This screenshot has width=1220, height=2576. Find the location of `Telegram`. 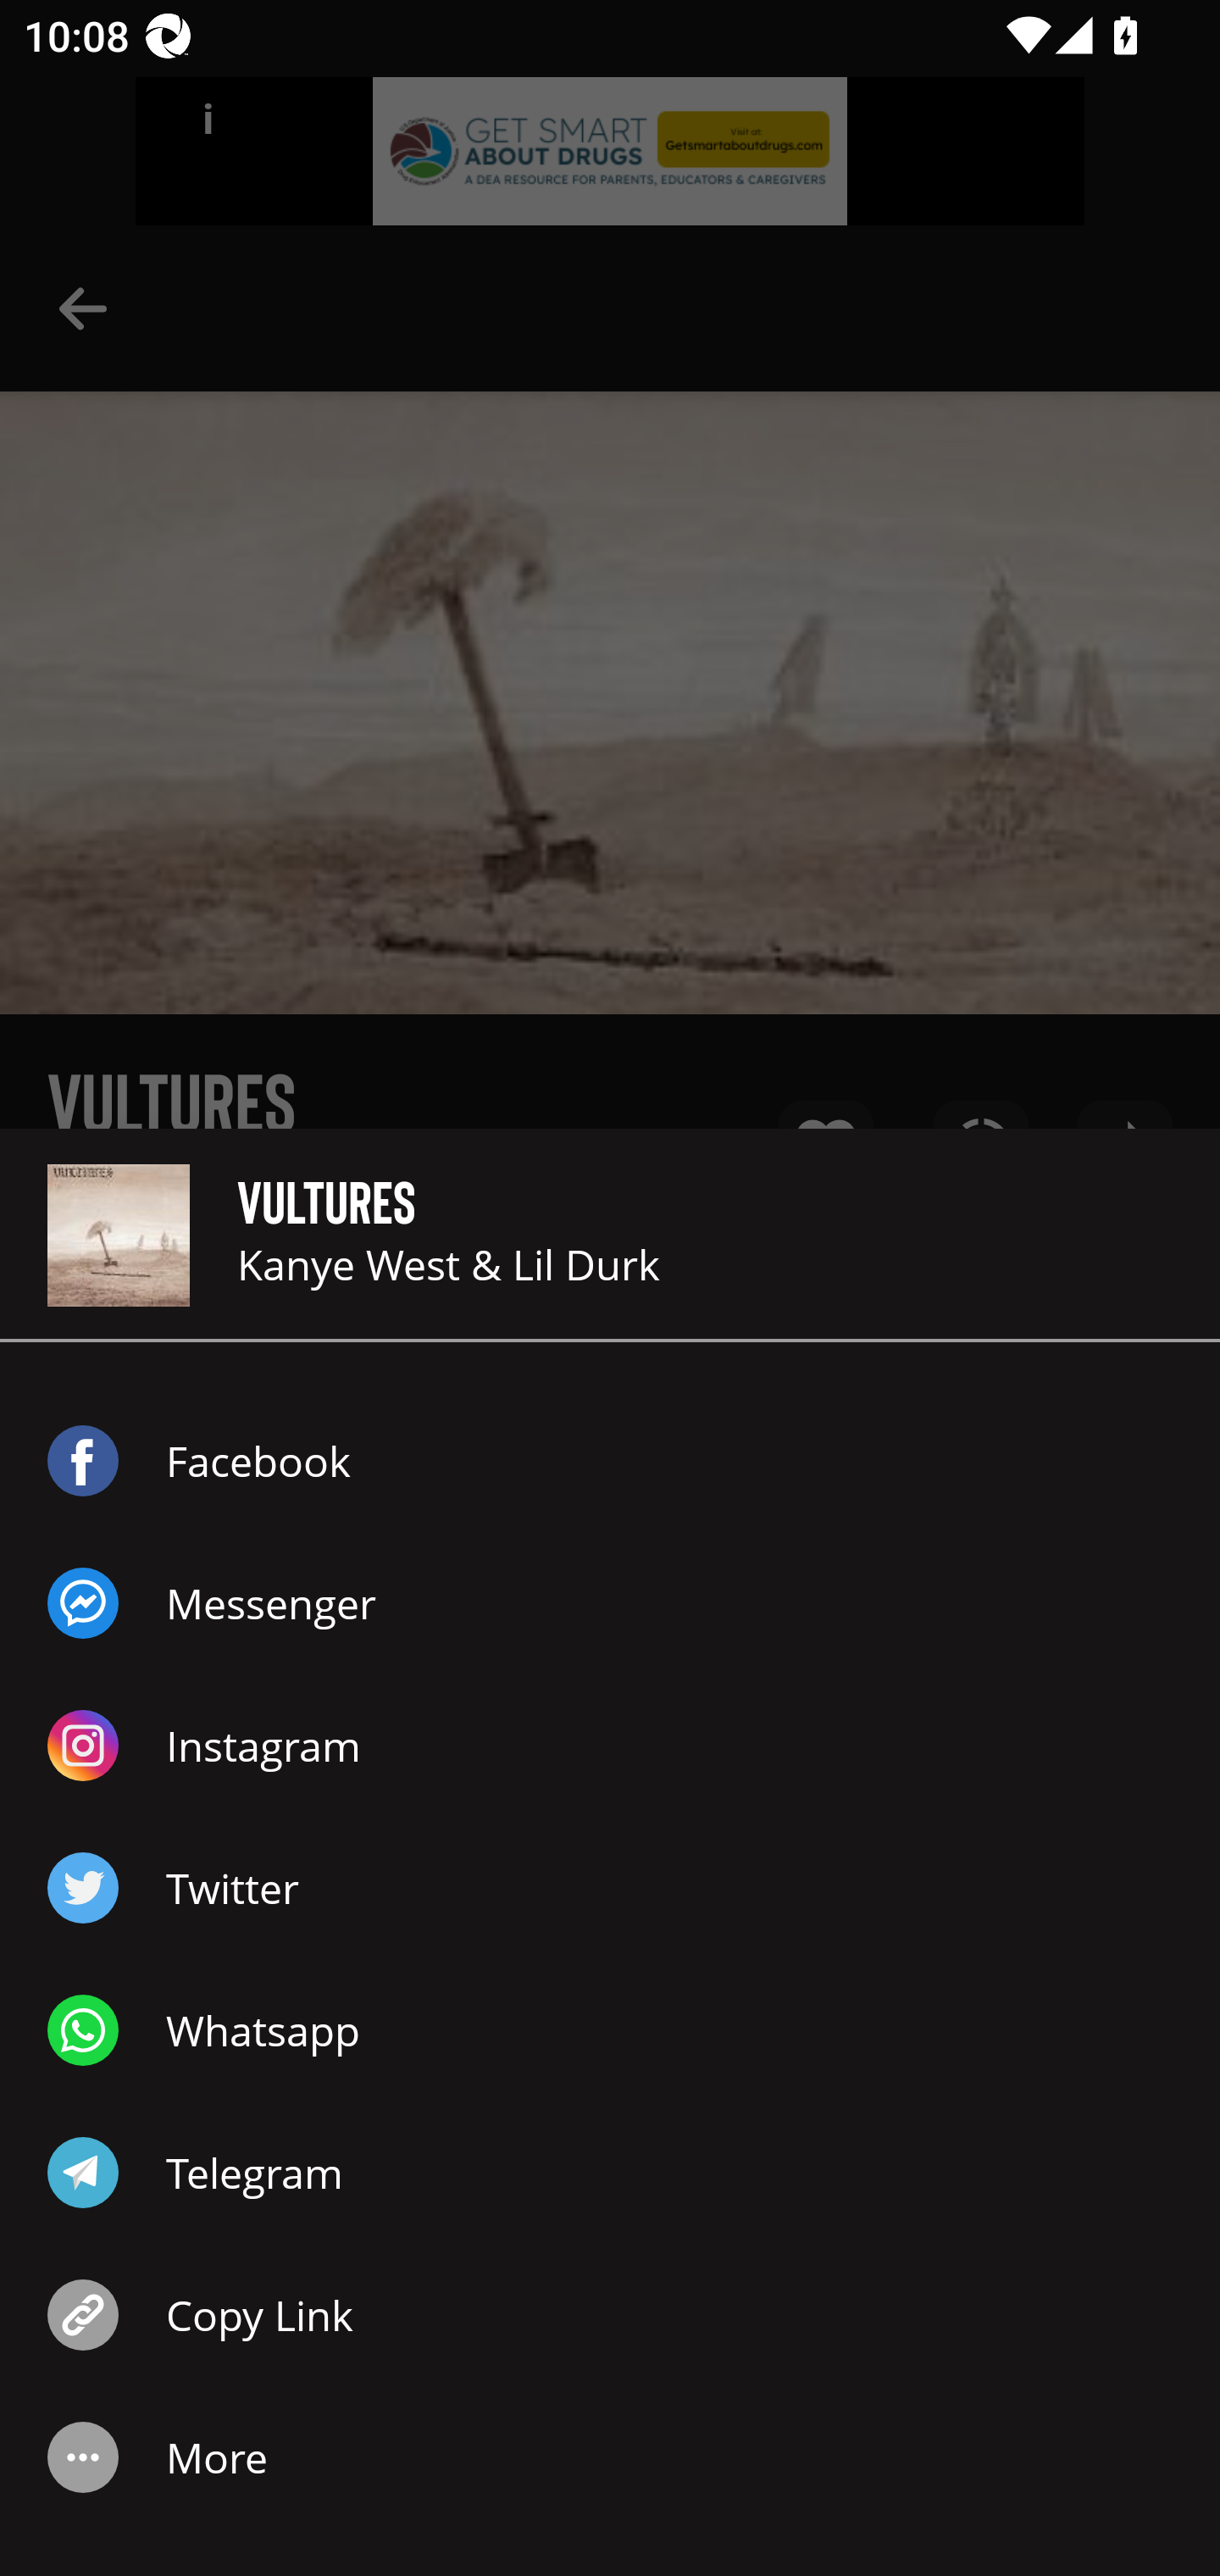

Telegram is located at coordinates (610, 2173).